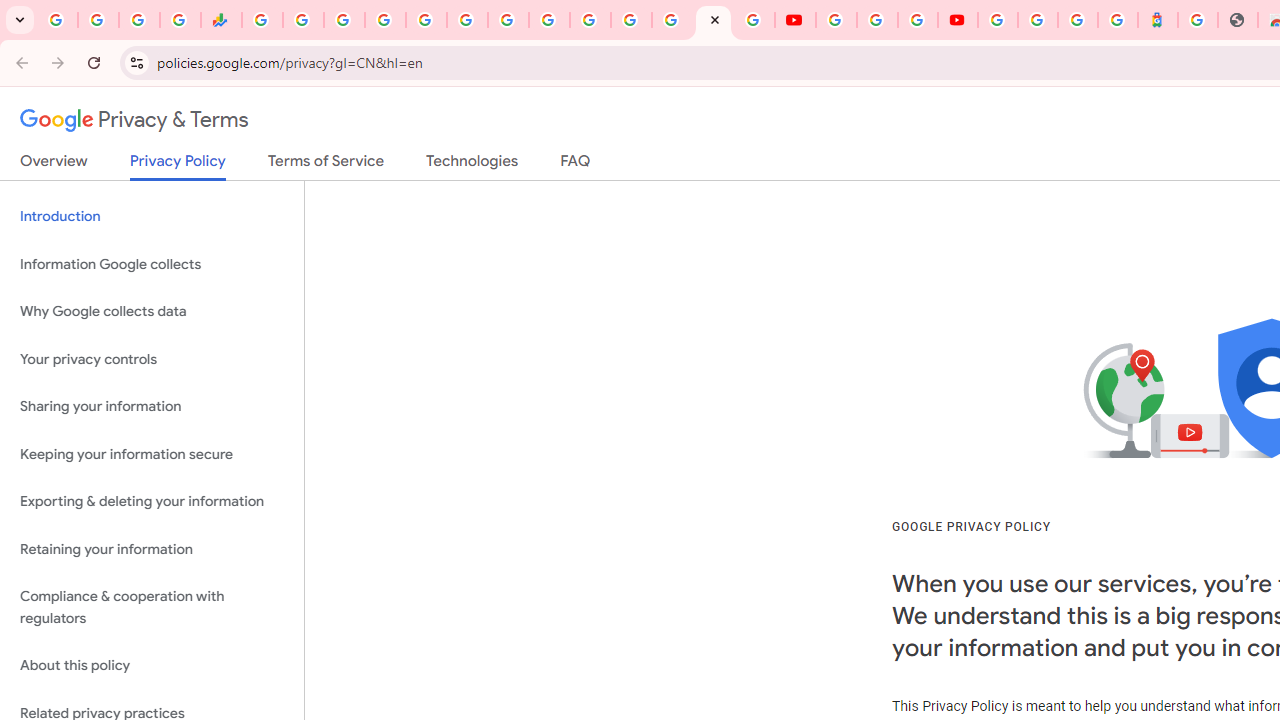 This screenshot has width=1280, height=720. I want to click on YouTube, so click(836, 20).